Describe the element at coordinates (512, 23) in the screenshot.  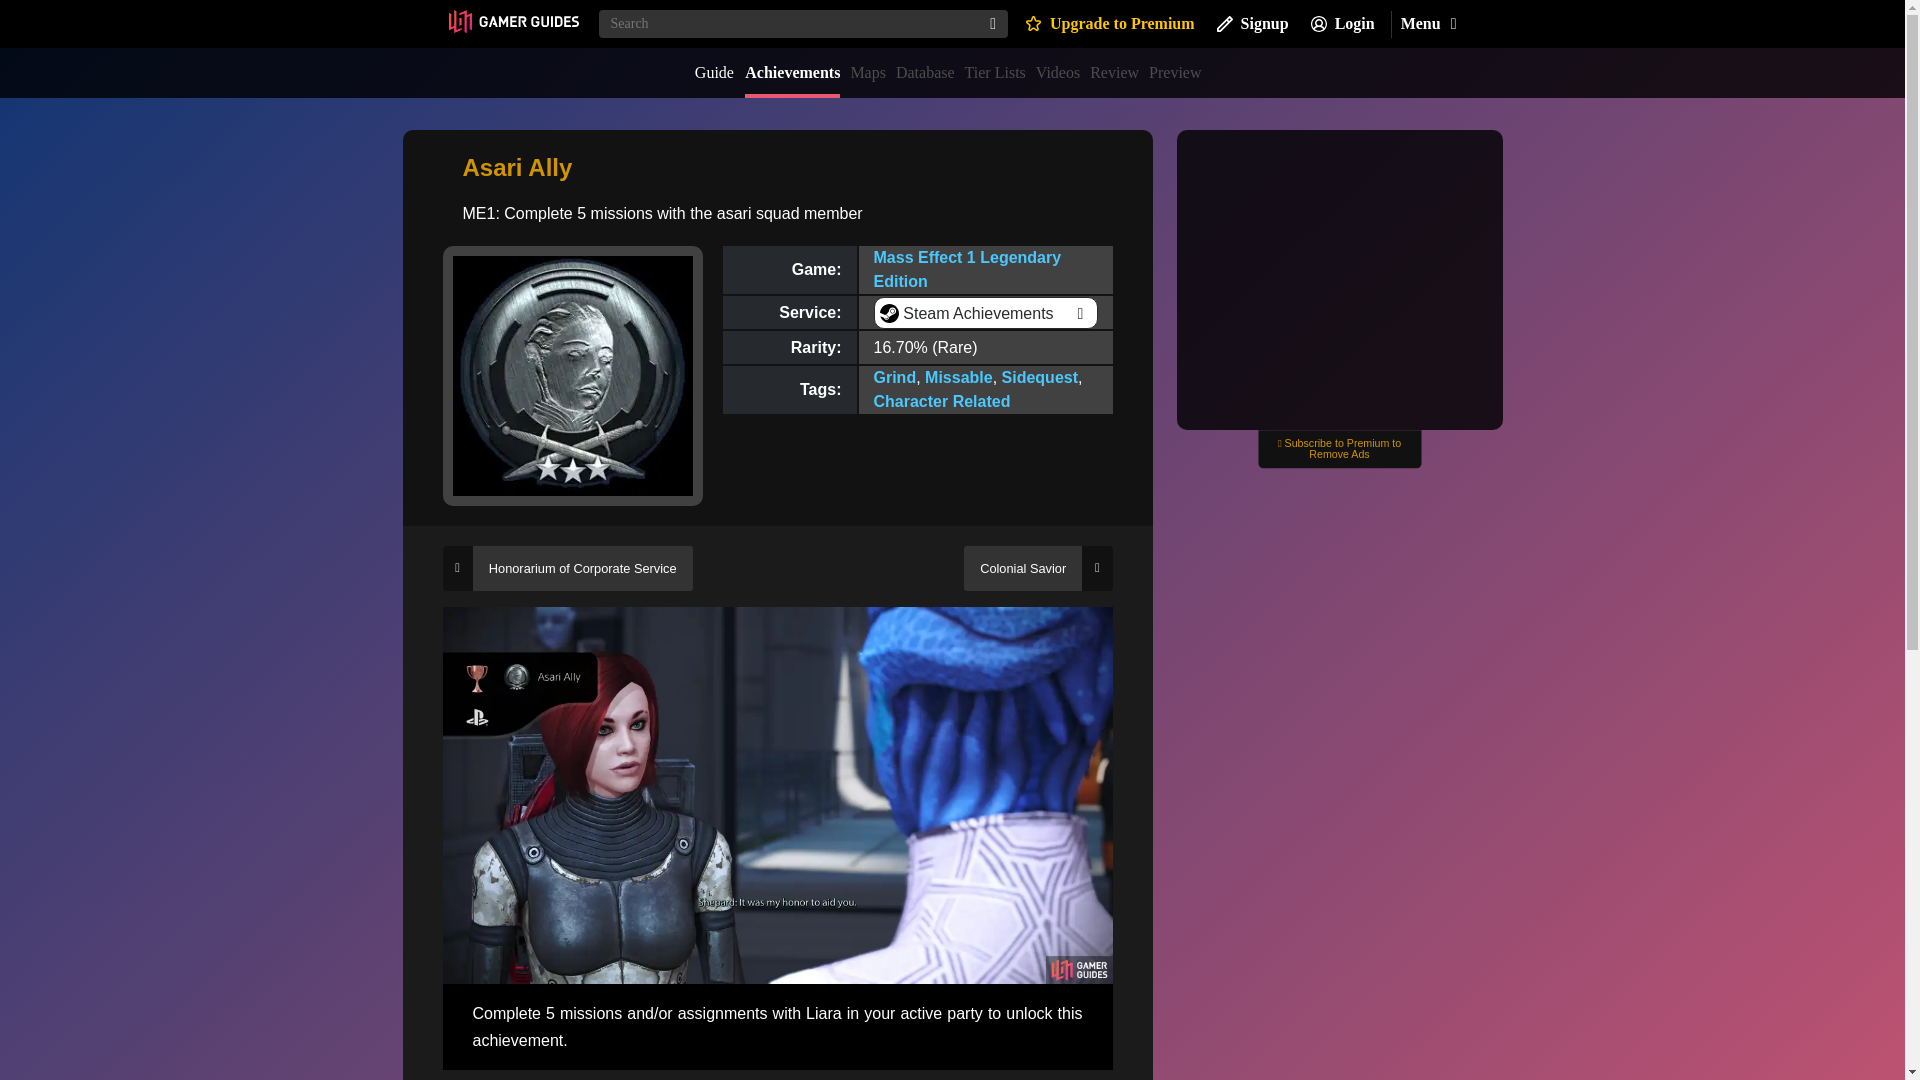
I see `Home` at that location.